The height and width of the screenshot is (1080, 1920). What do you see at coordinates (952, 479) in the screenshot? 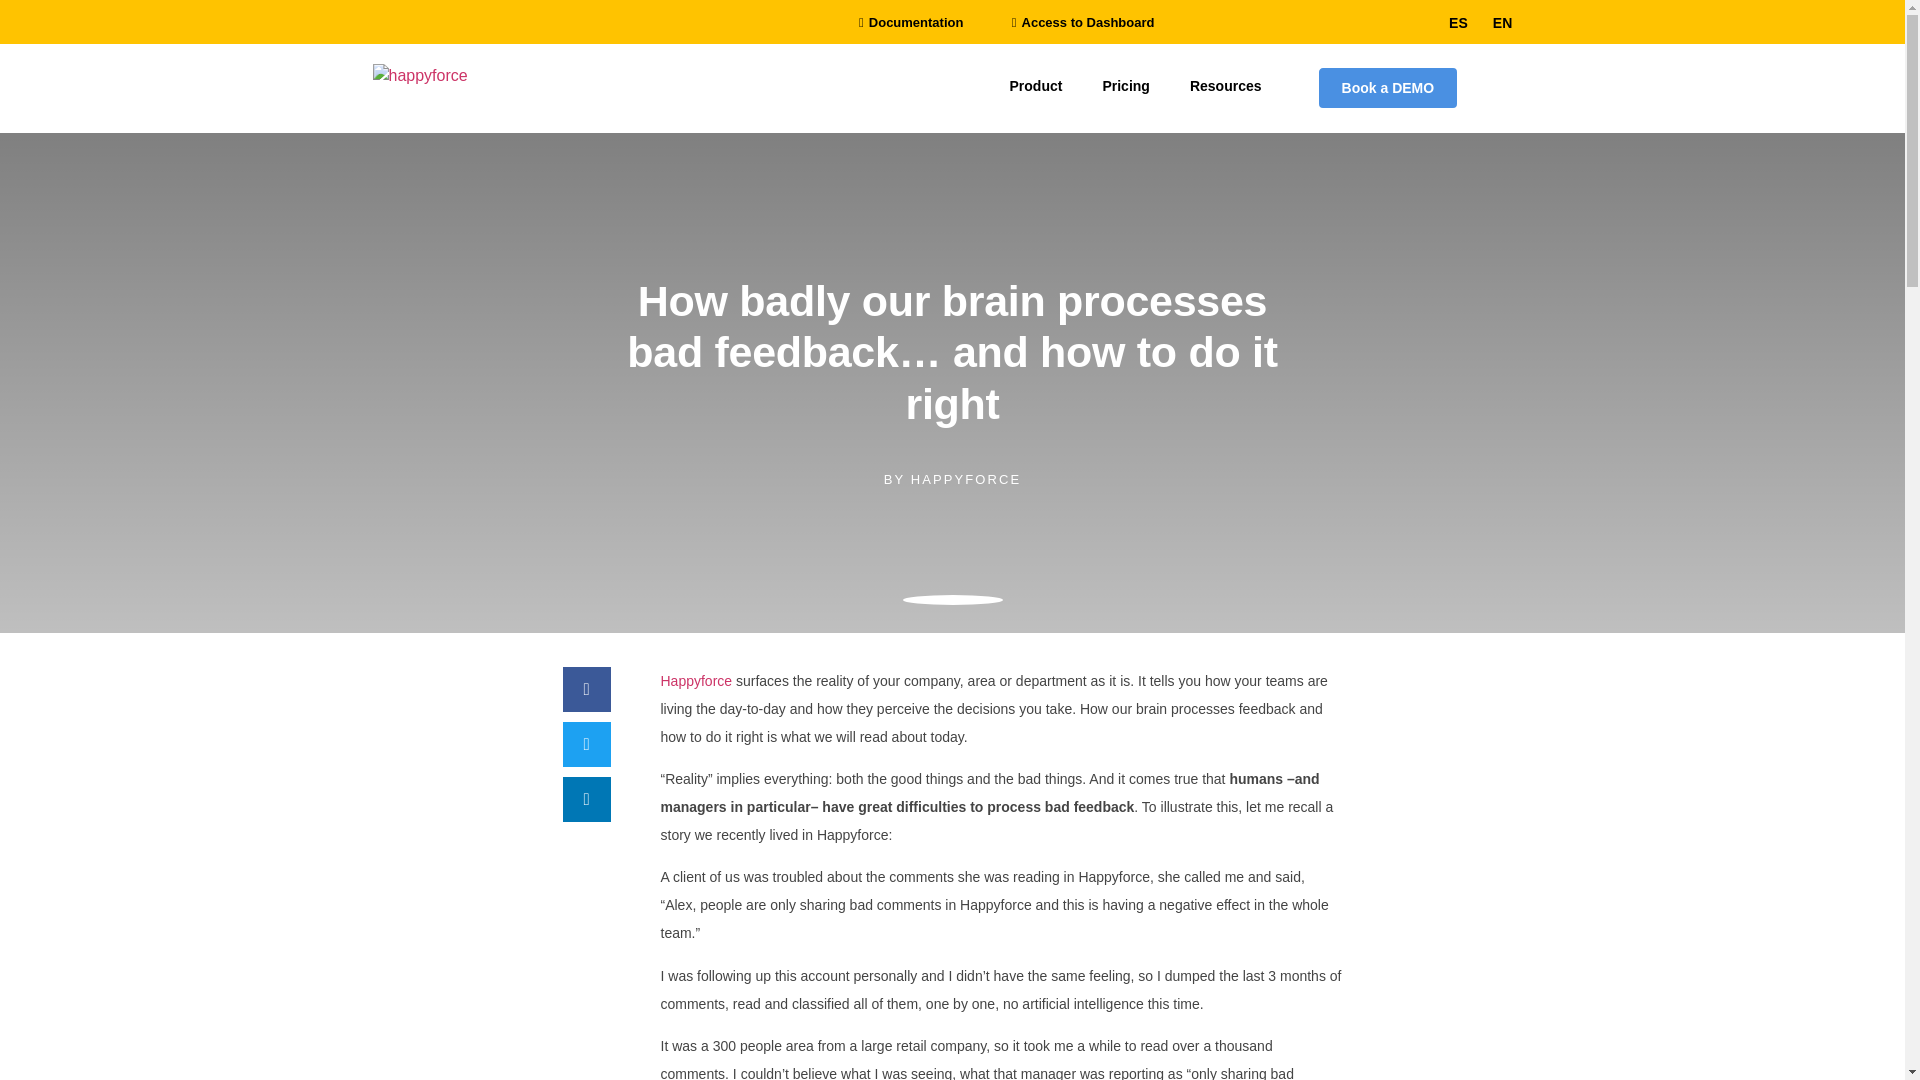
I see `BY HAPPYFORCE` at bounding box center [952, 479].